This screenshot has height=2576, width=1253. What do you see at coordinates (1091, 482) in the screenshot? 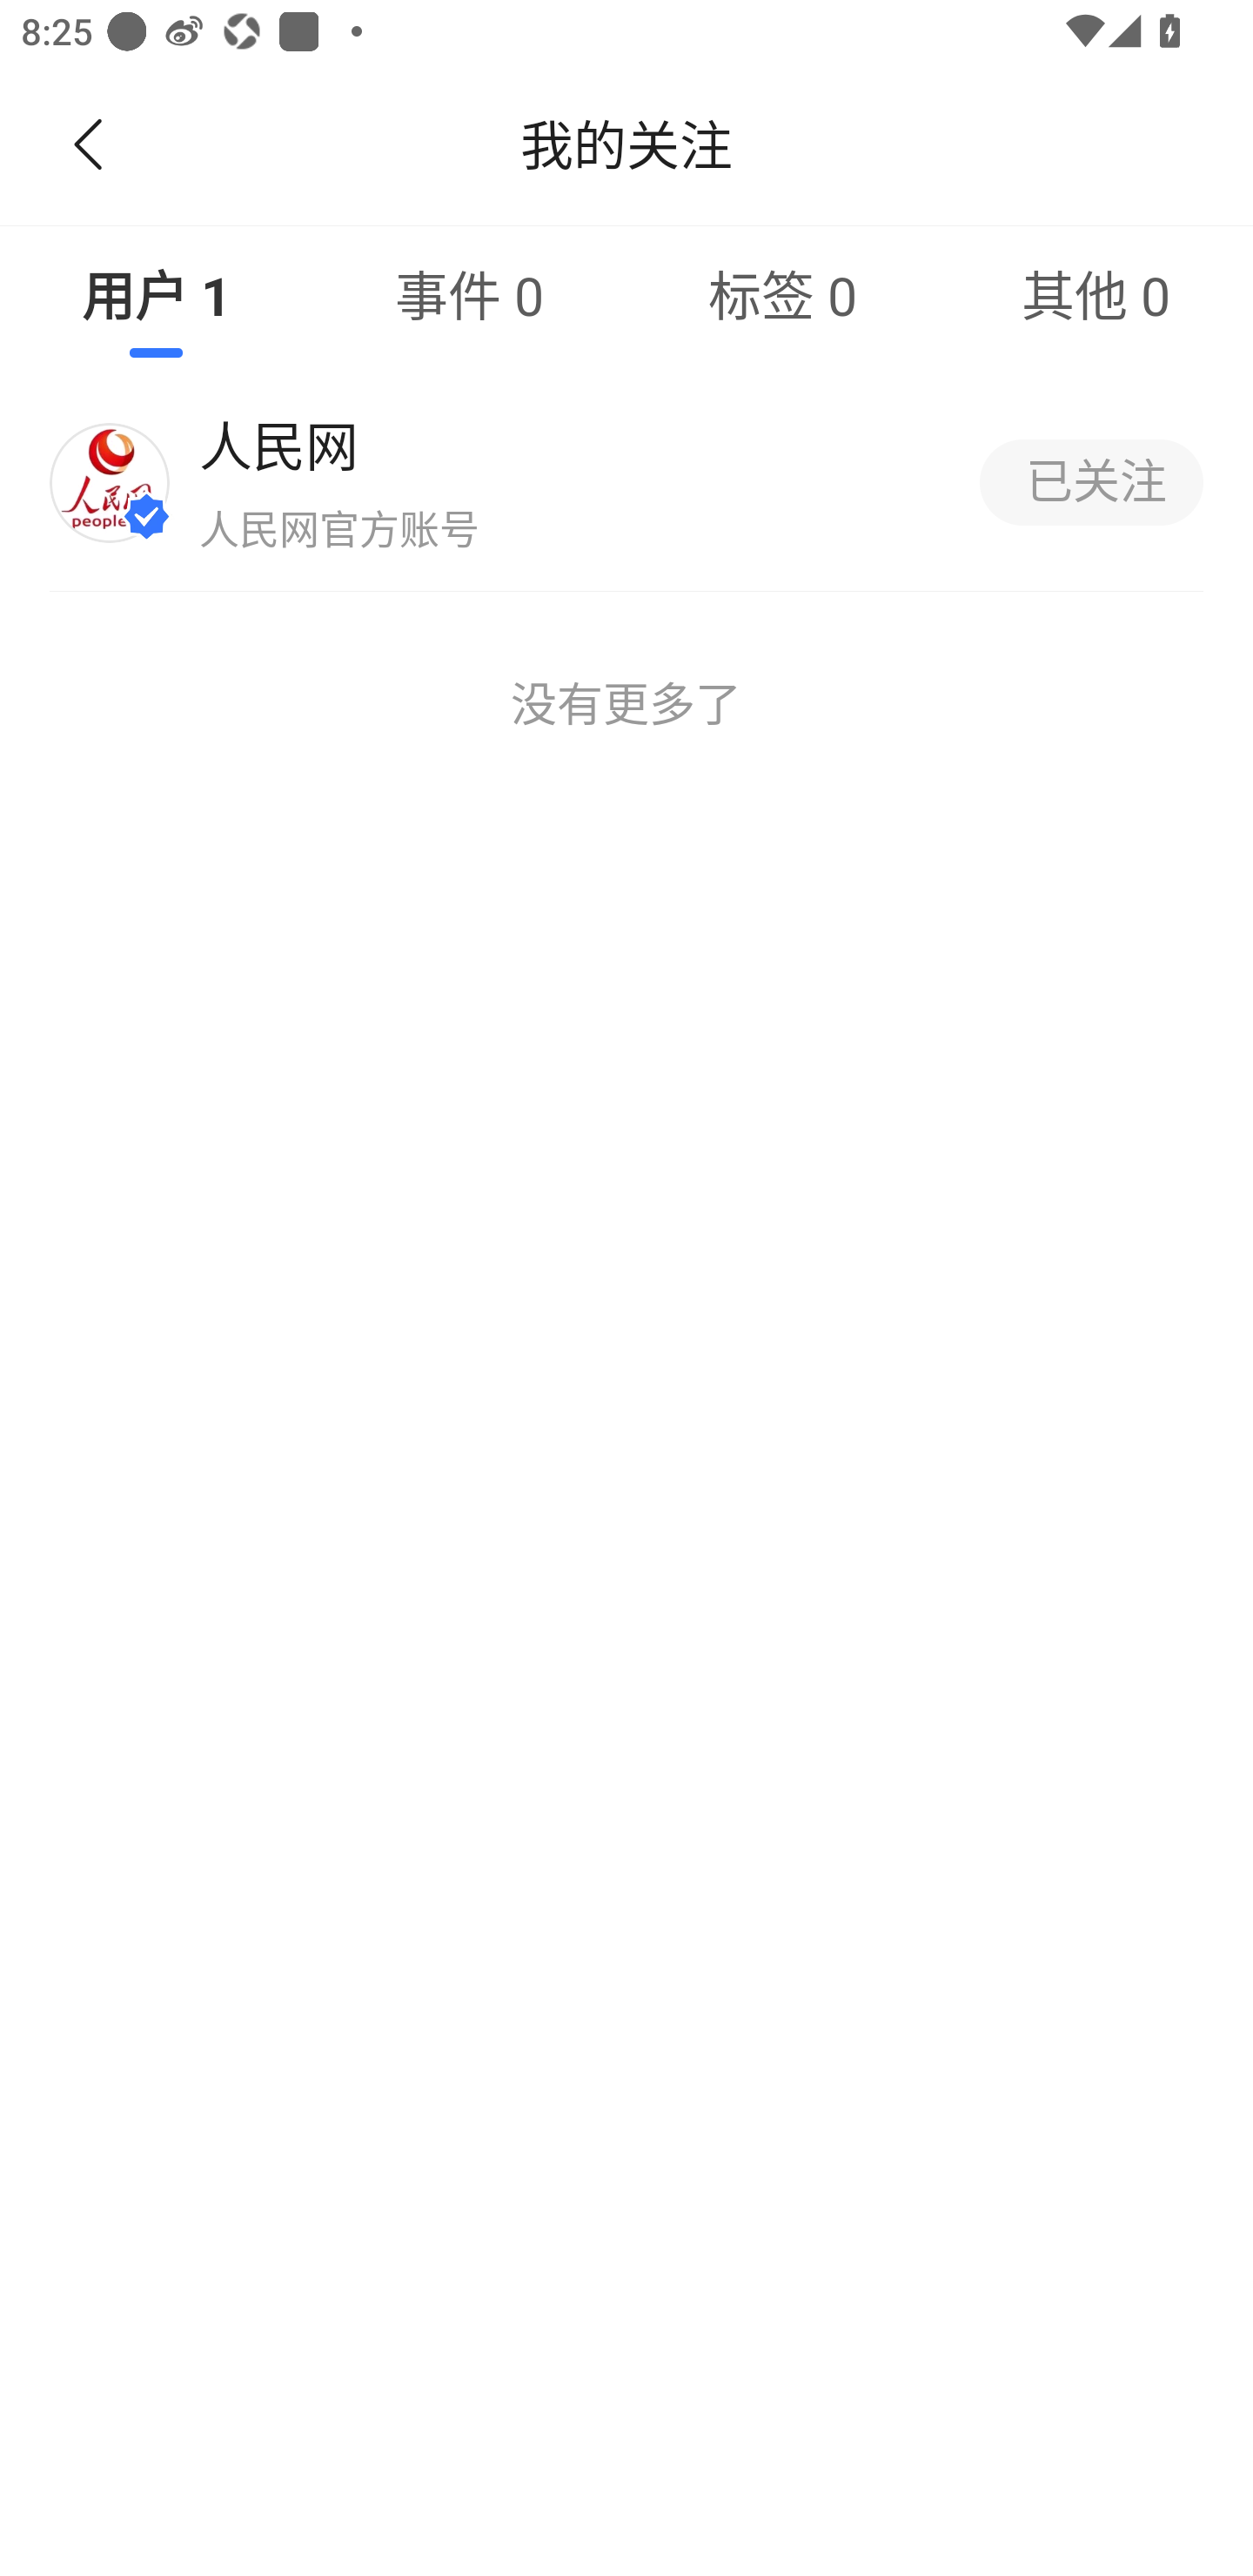
I see `已关注` at bounding box center [1091, 482].